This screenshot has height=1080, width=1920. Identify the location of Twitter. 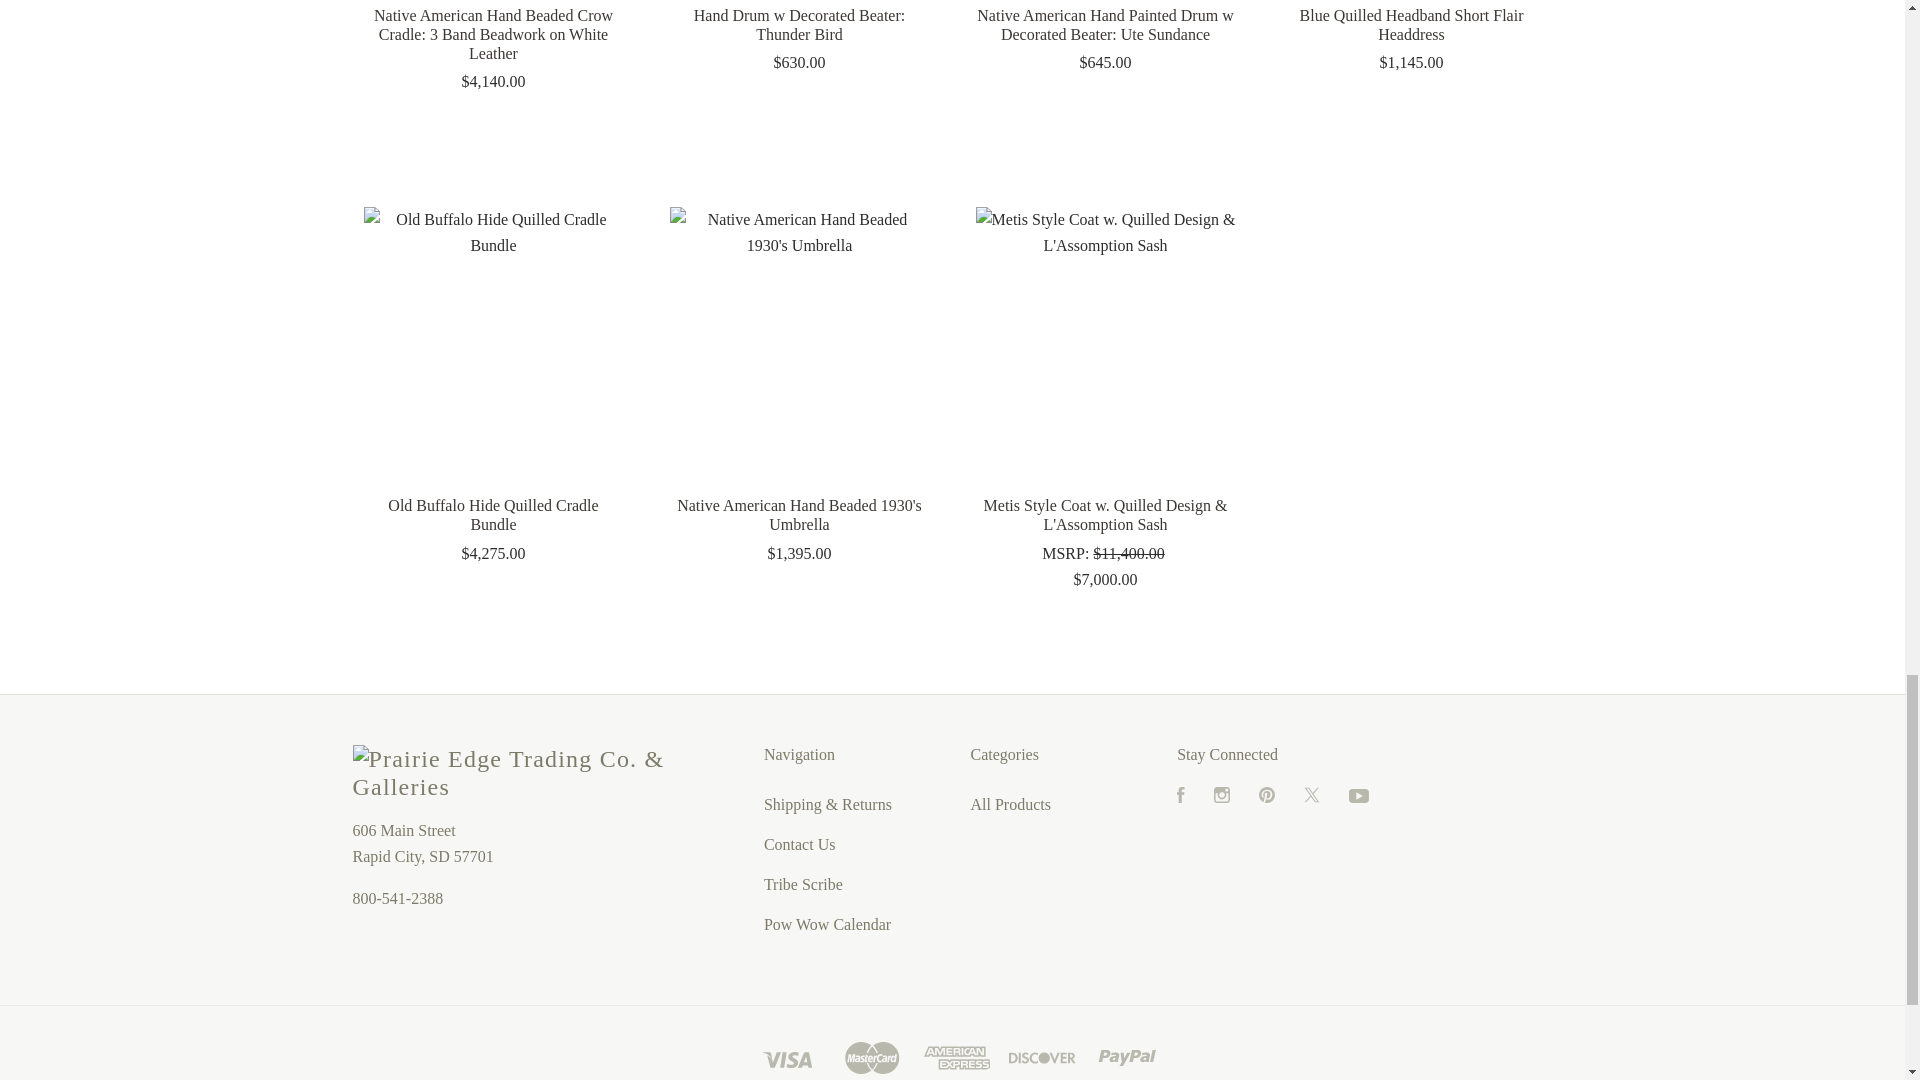
(1312, 797).